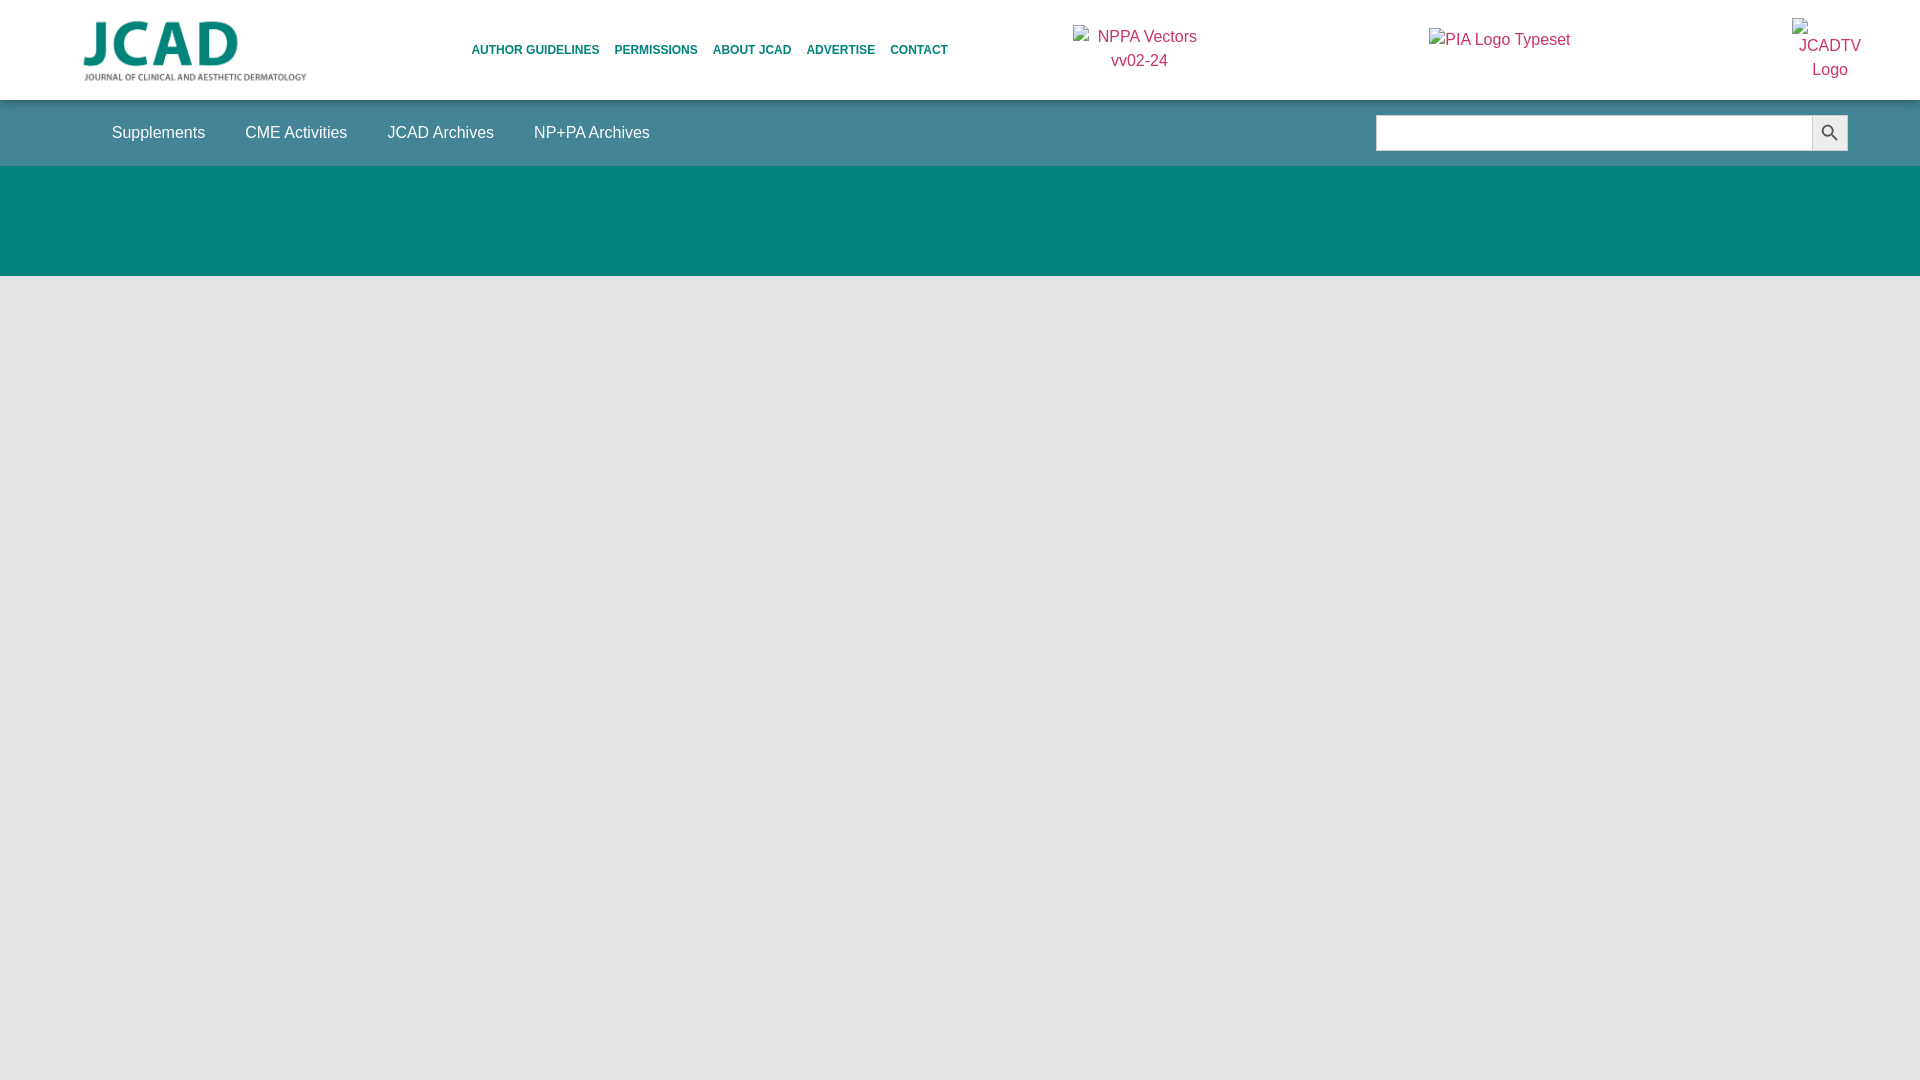 The width and height of the screenshot is (1920, 1080). I want to click on Search Button, so click(1830, 132).